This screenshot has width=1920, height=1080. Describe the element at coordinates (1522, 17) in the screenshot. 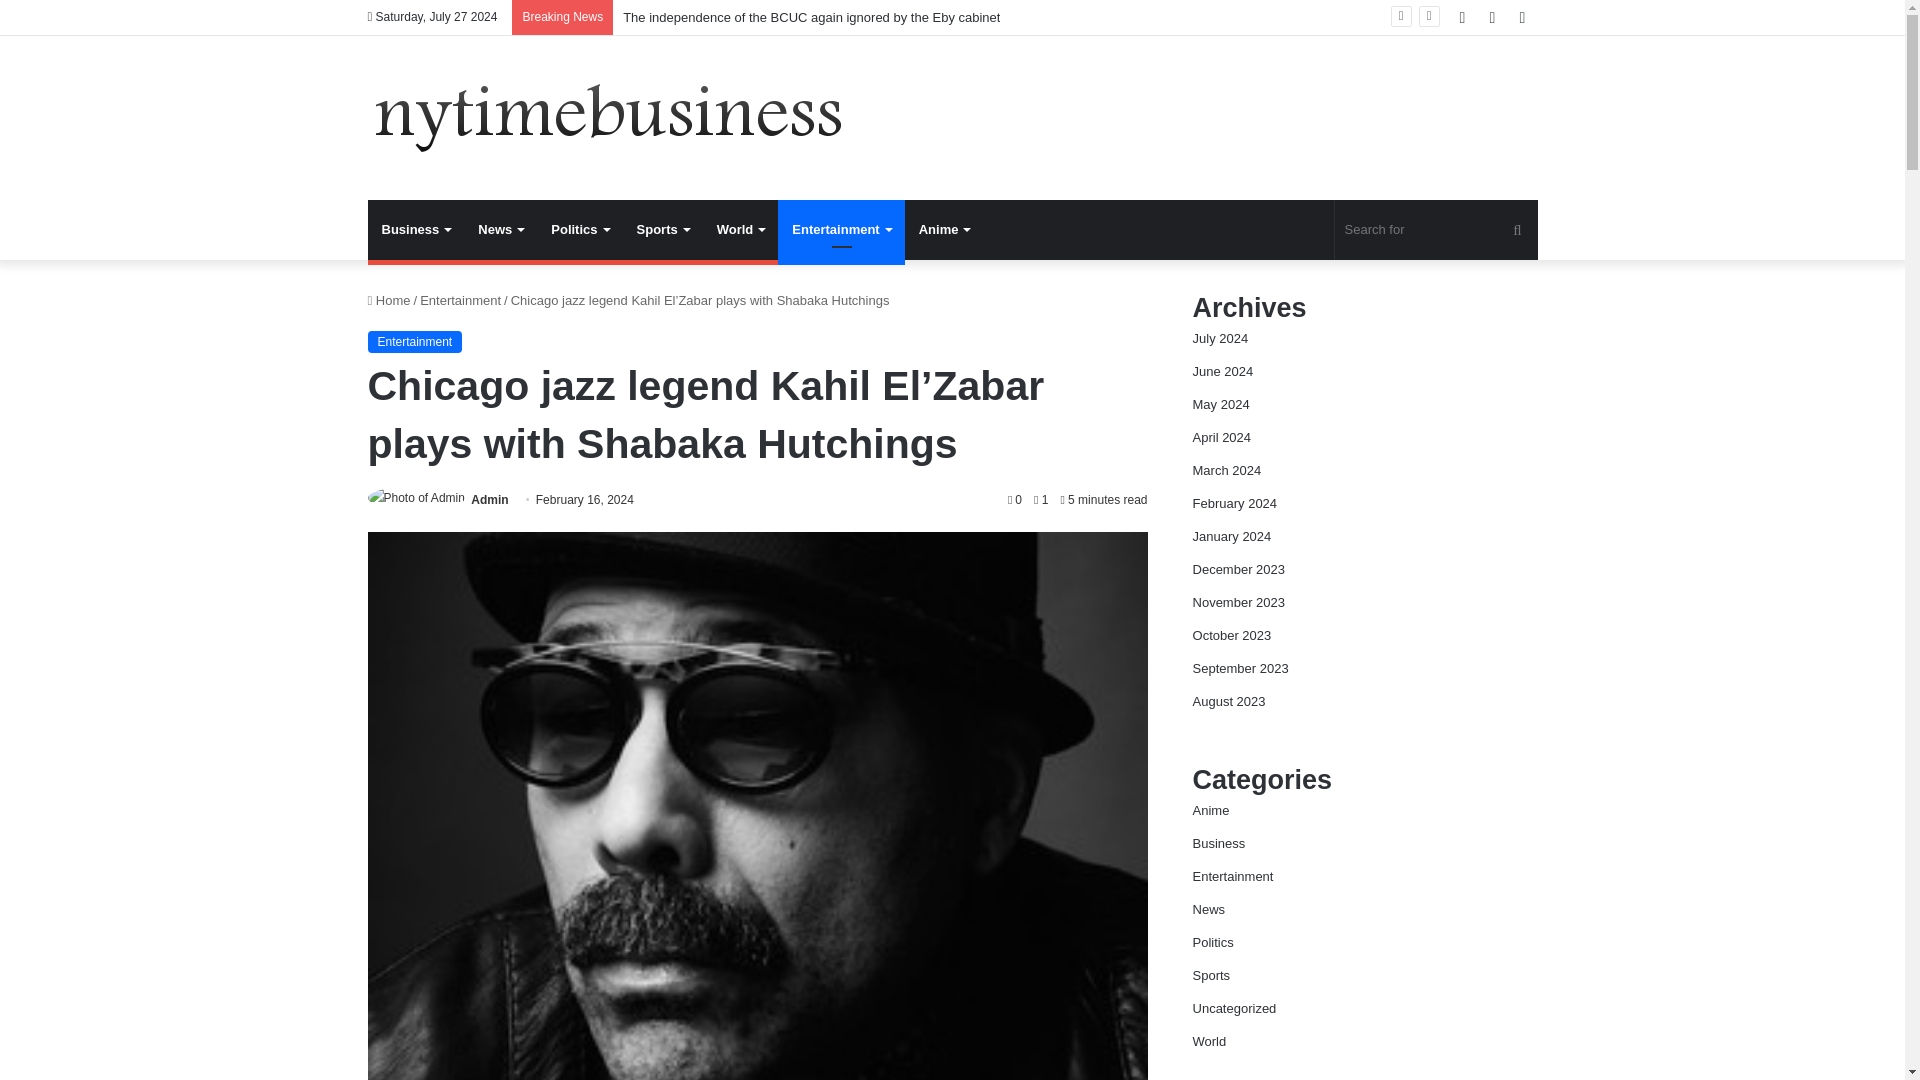

I see `Sidebar` at that location.